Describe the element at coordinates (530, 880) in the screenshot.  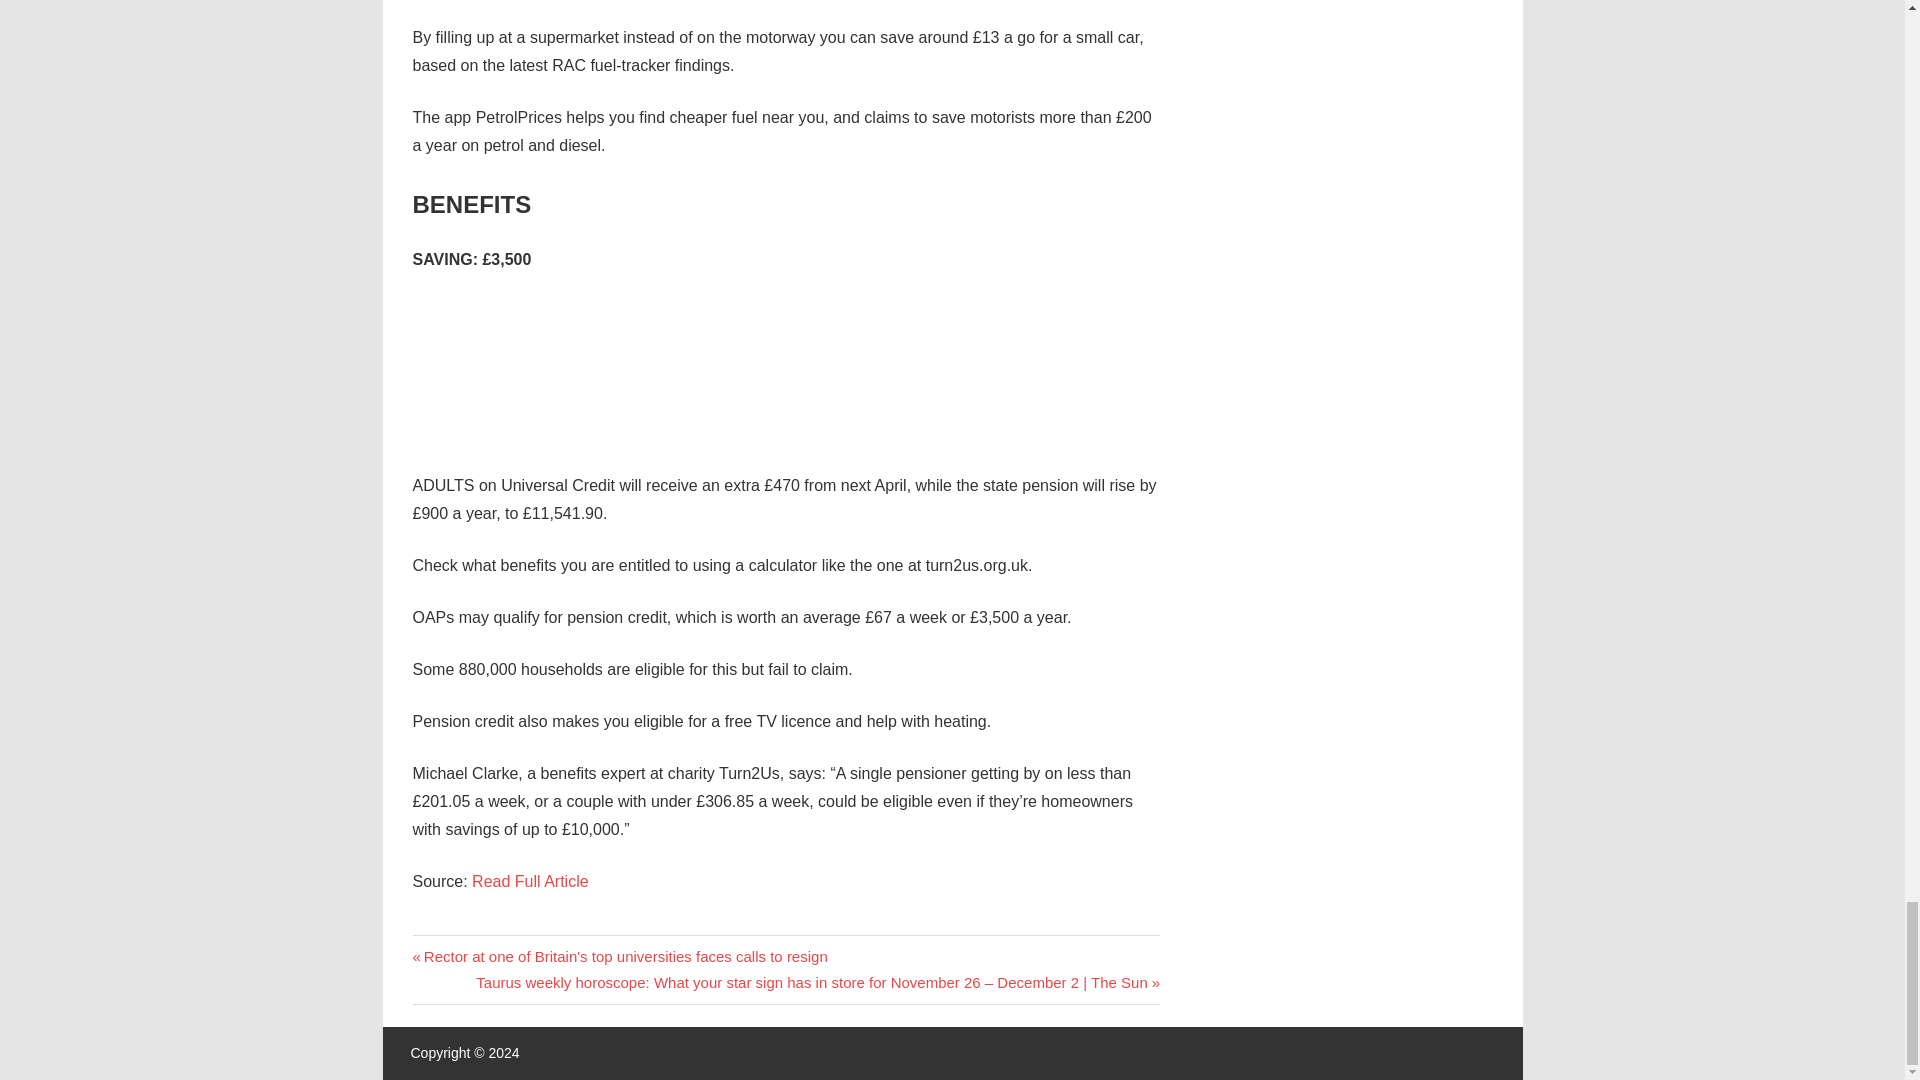
I see `Read Full Article` at that location.